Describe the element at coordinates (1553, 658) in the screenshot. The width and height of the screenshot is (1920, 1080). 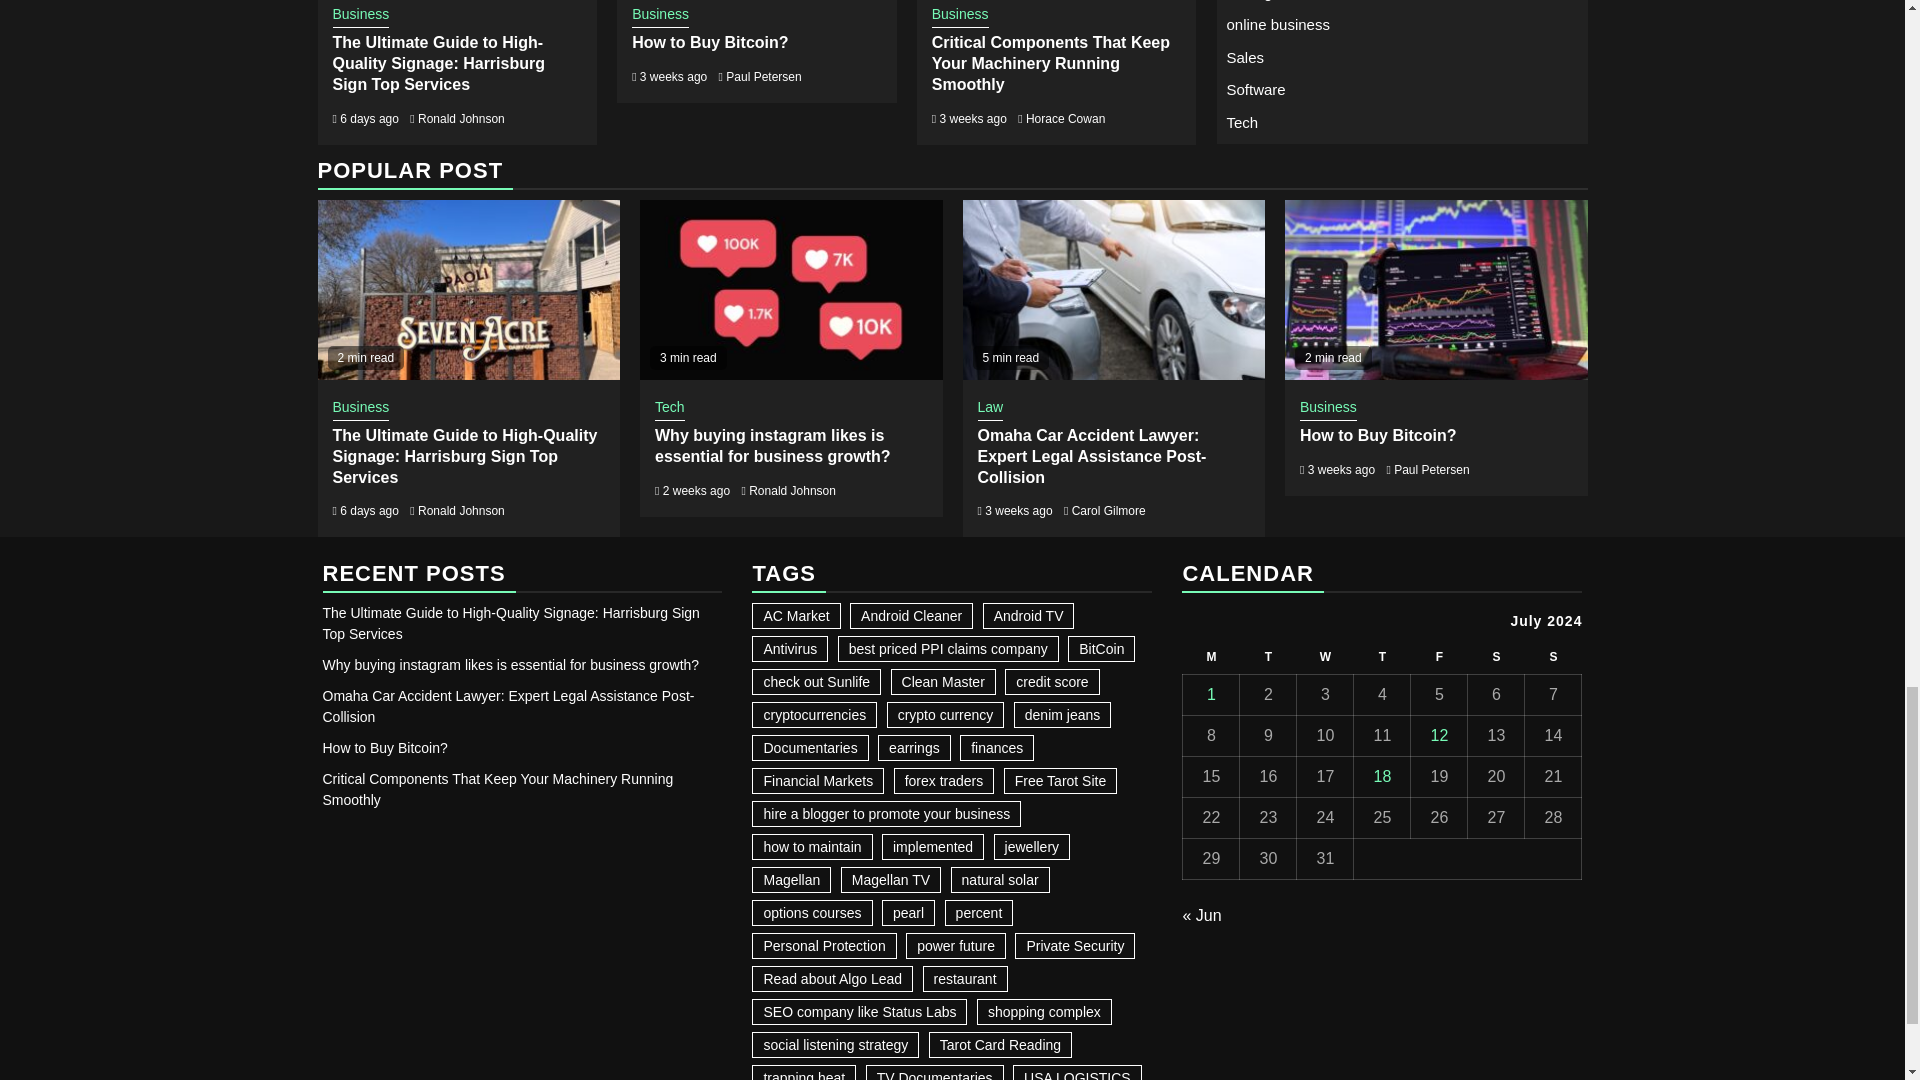
I see `Sunday` at that location.